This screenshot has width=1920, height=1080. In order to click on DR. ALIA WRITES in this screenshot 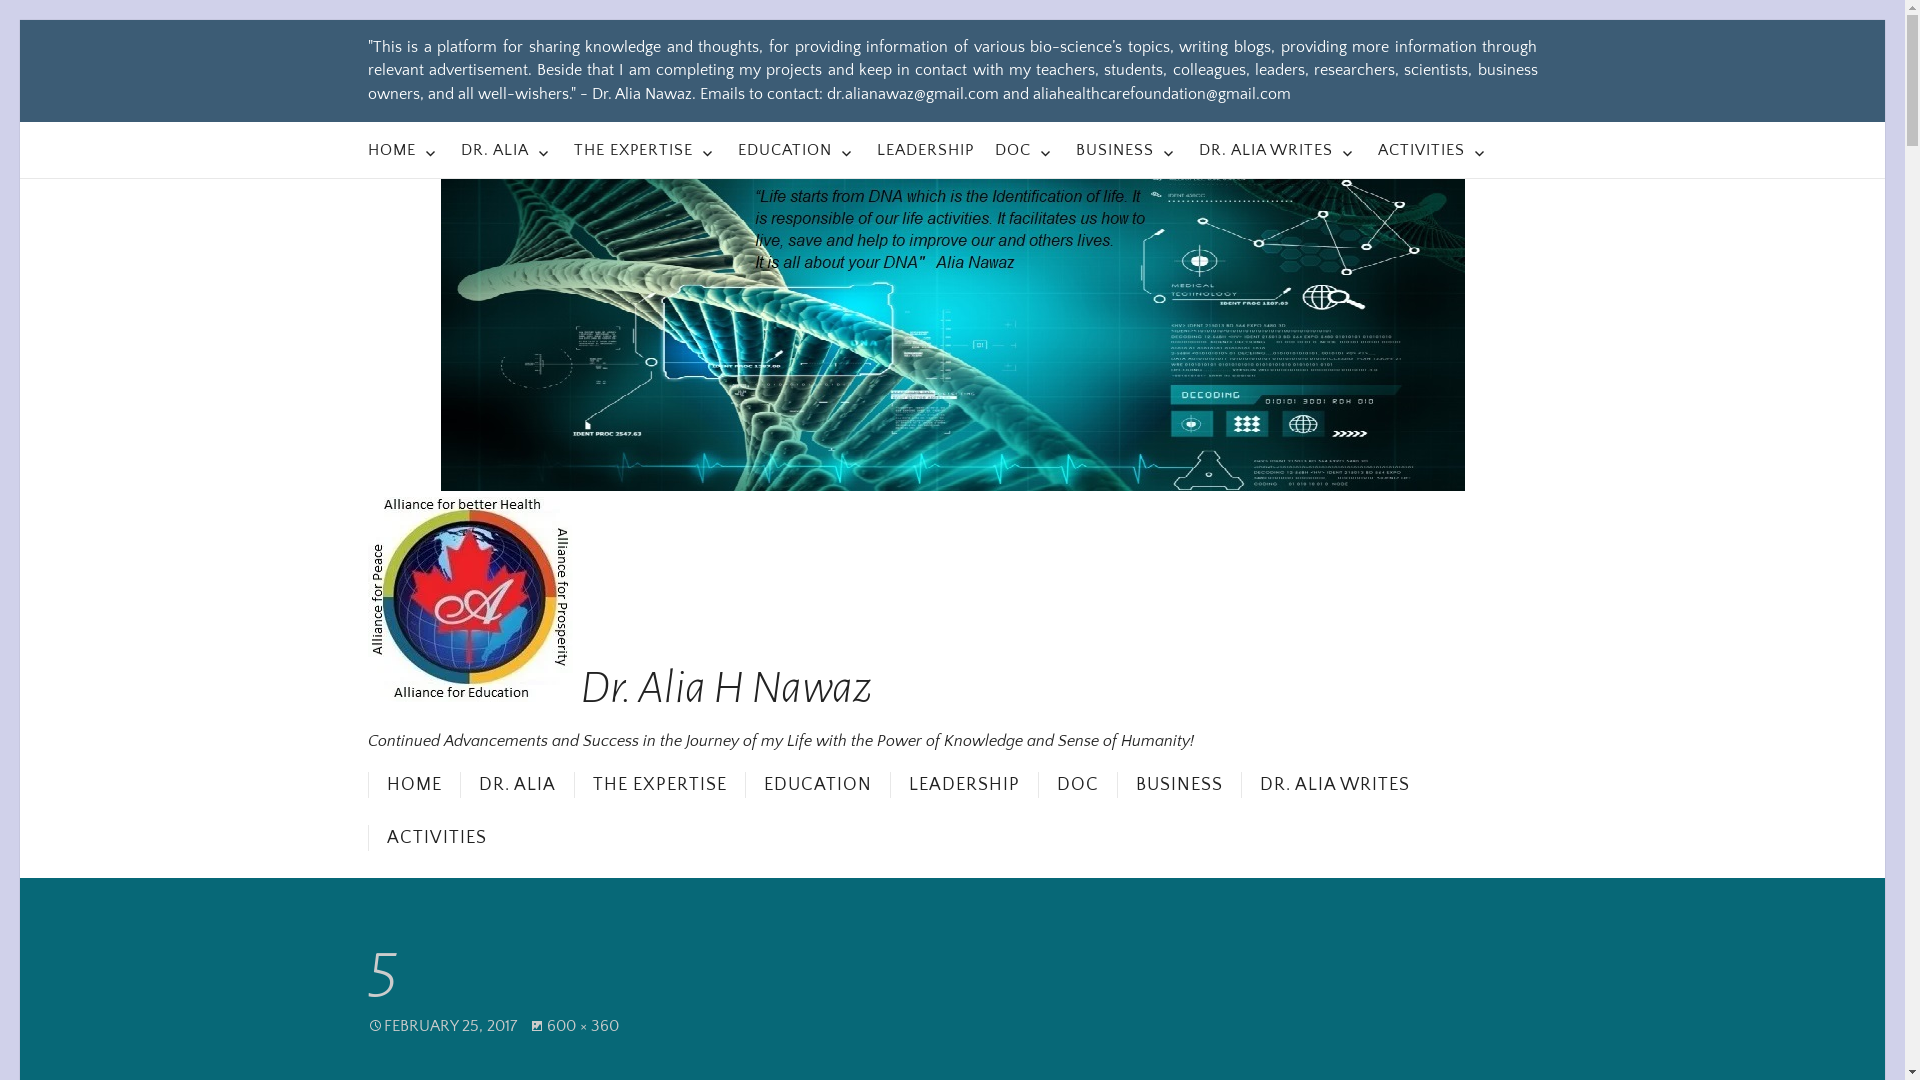, I will do `click(1334, 785)`.